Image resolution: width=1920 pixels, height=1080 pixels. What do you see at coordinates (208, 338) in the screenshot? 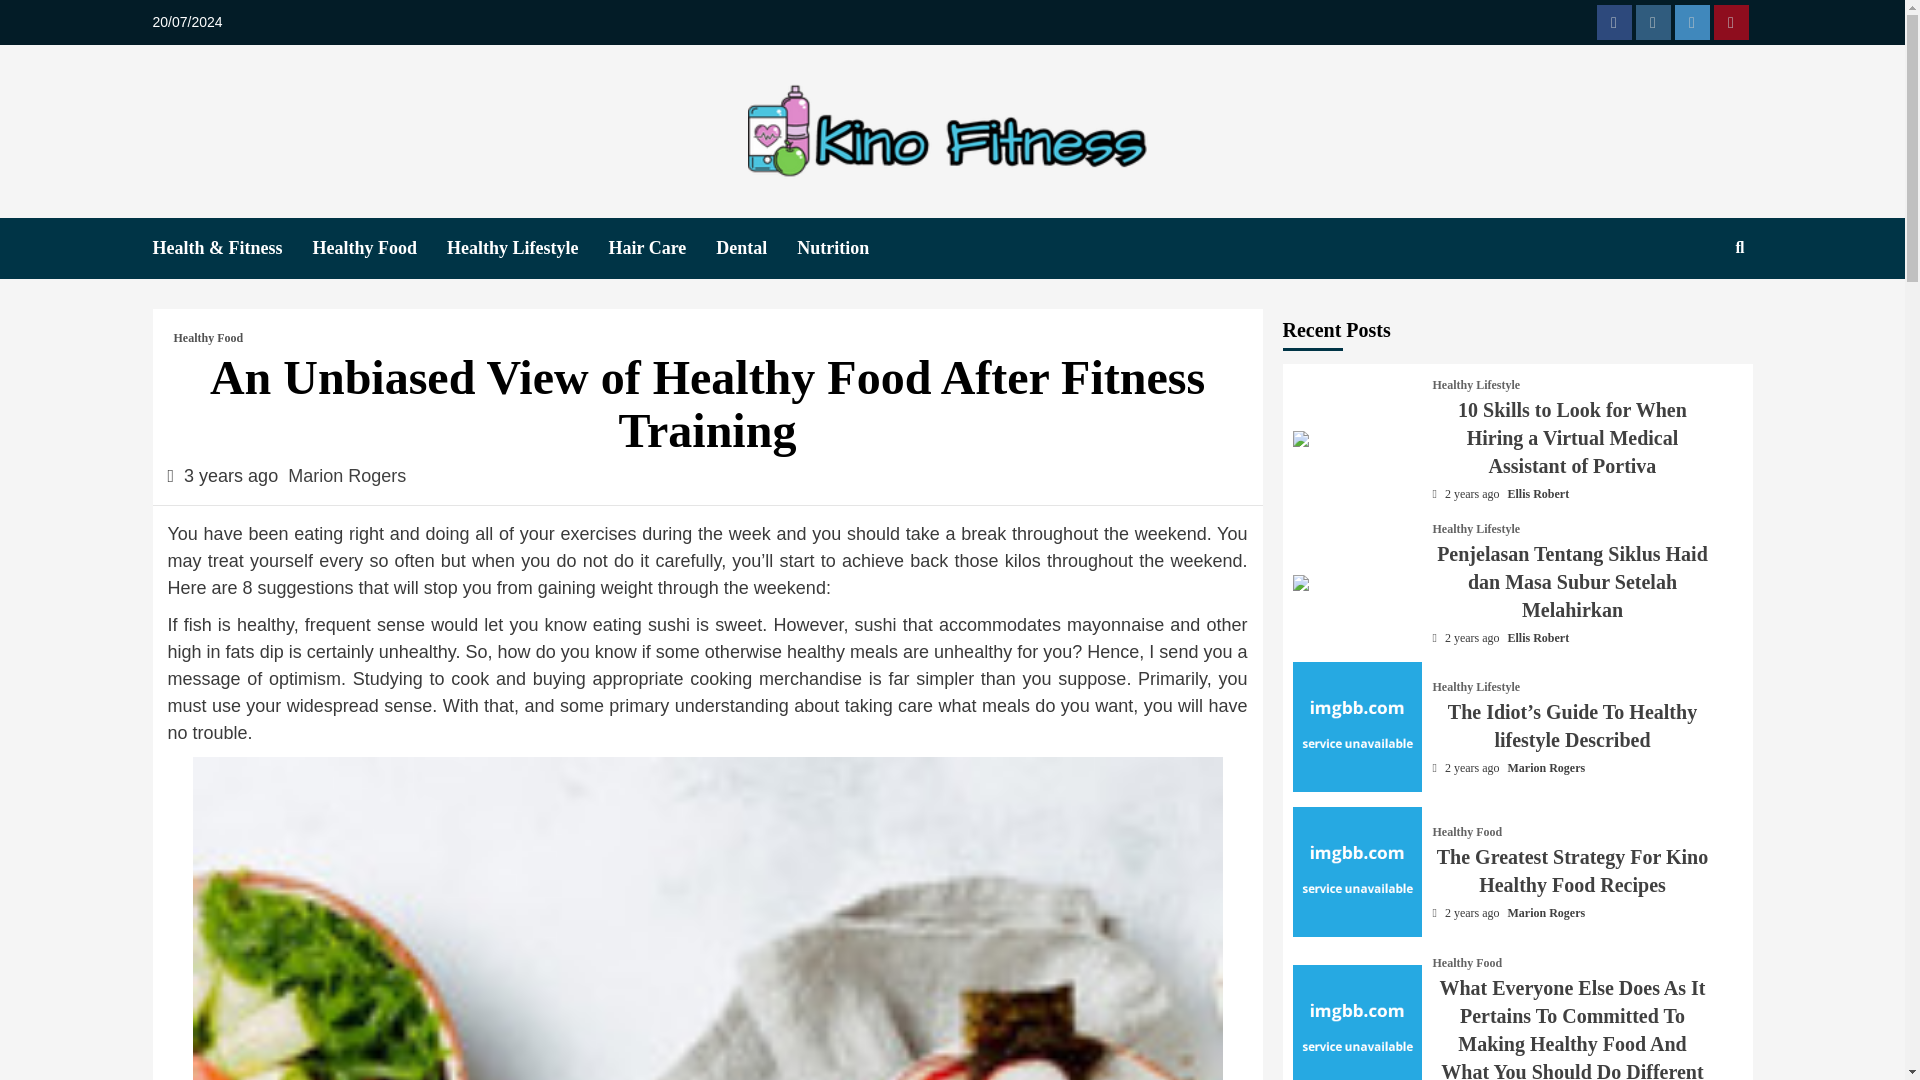
I see `Healthy Food` at bounding box center [208, 338].